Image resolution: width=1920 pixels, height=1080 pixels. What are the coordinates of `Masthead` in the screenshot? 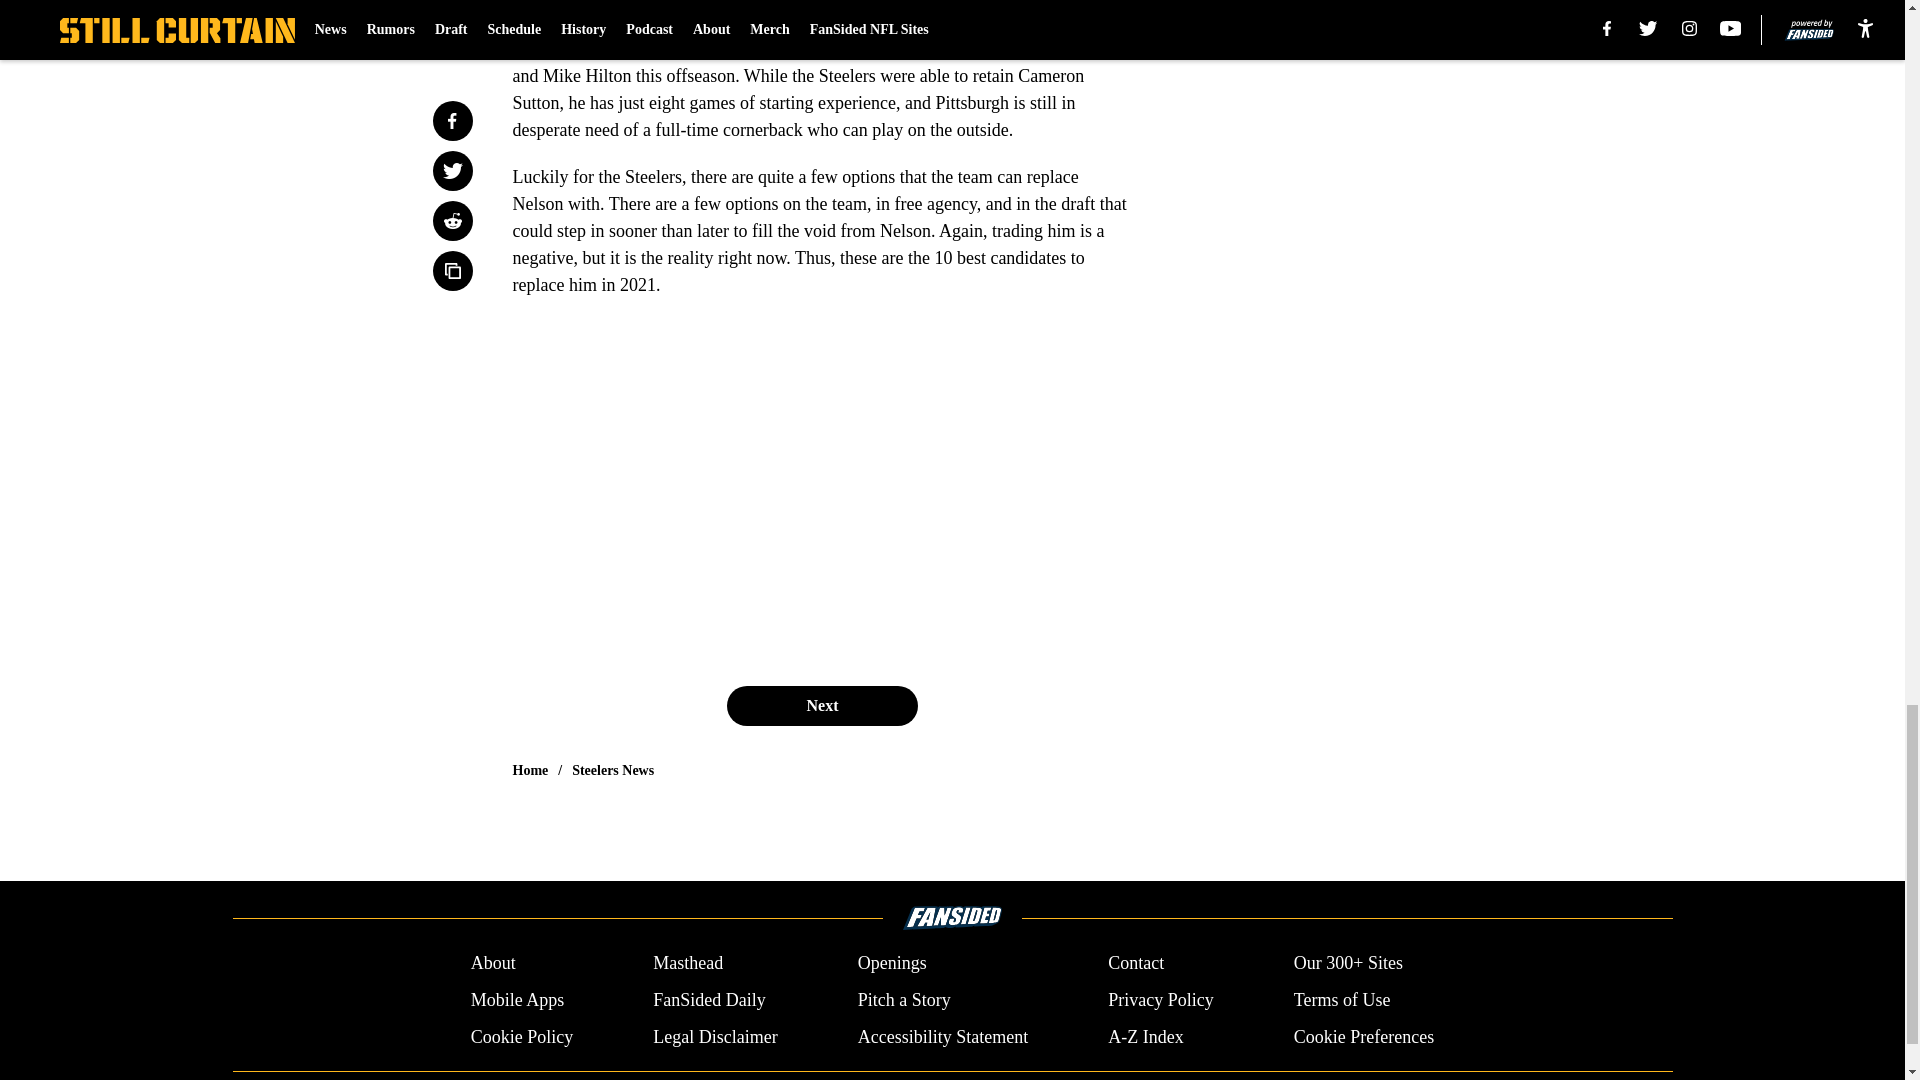 It's located at (688, 964).